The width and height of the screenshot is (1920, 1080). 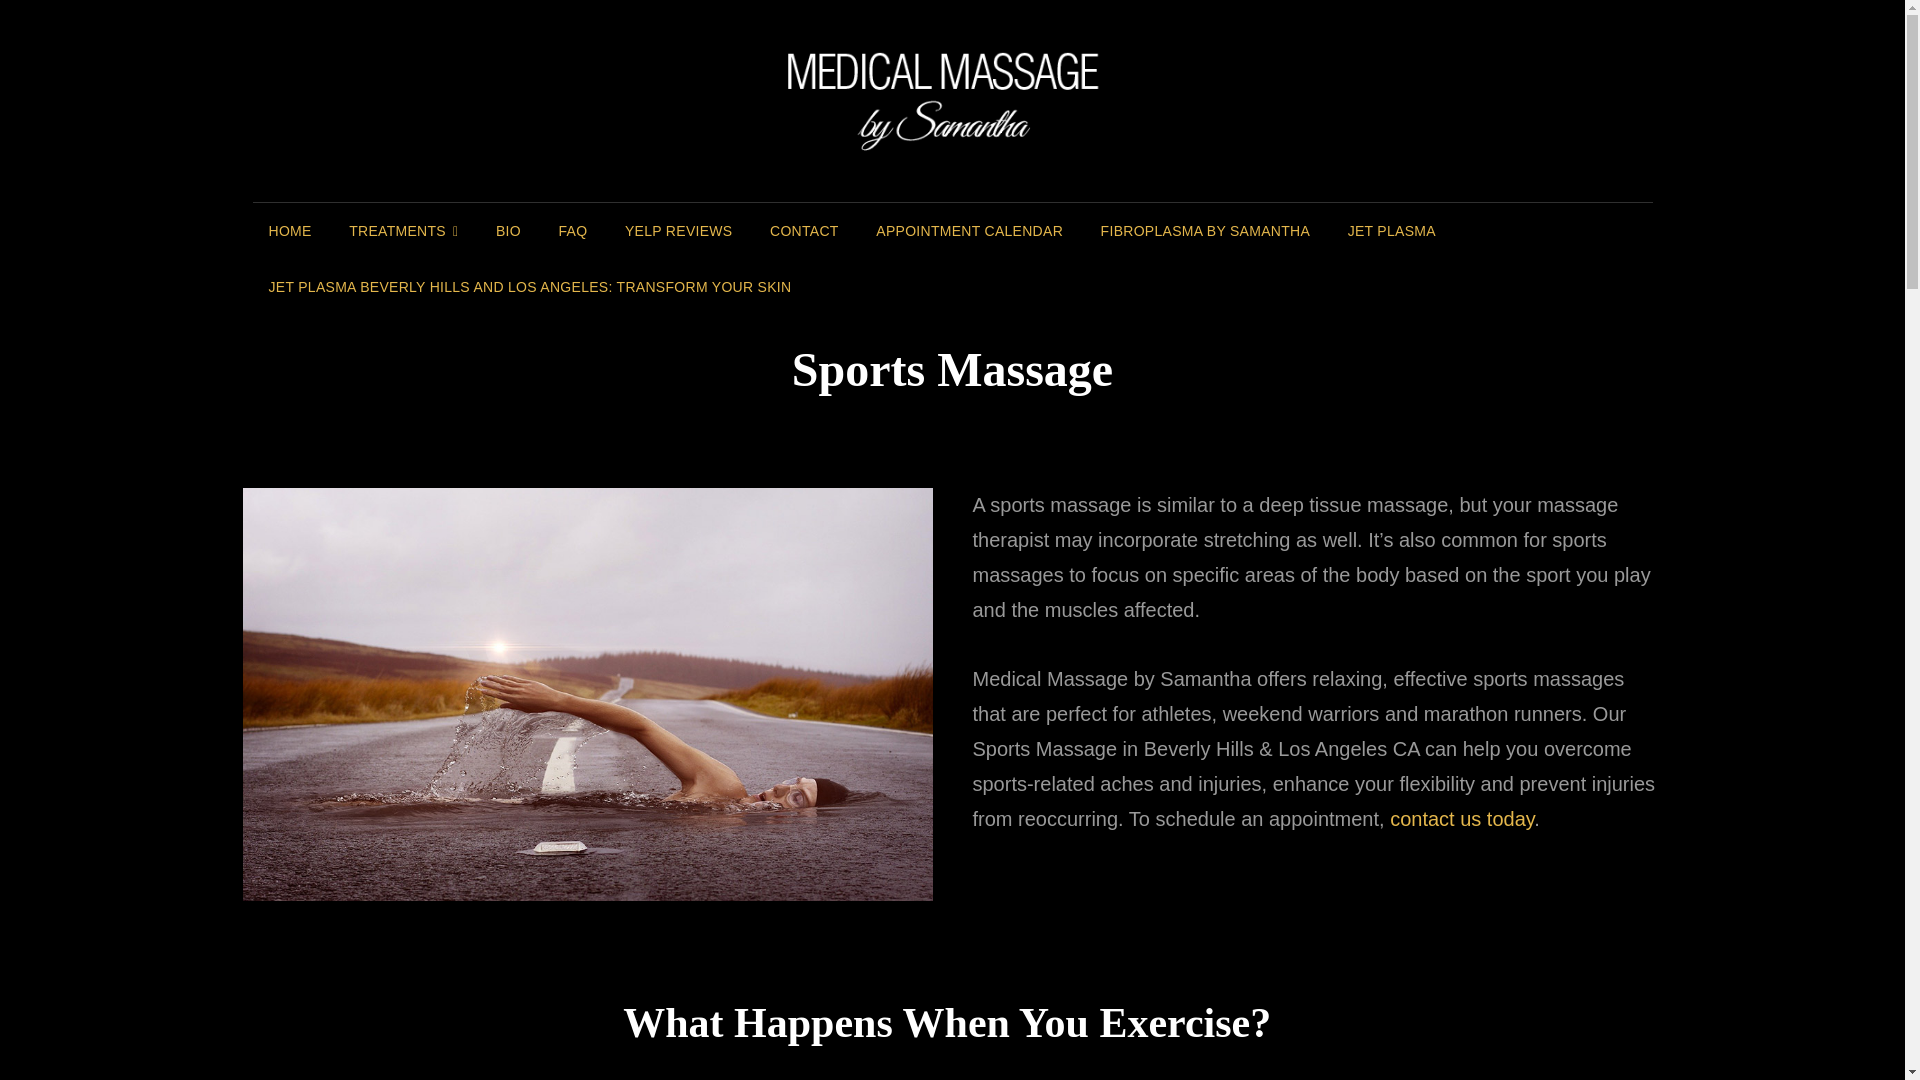 I want to click on JET PLASMA, so click(x=1392, y=231).